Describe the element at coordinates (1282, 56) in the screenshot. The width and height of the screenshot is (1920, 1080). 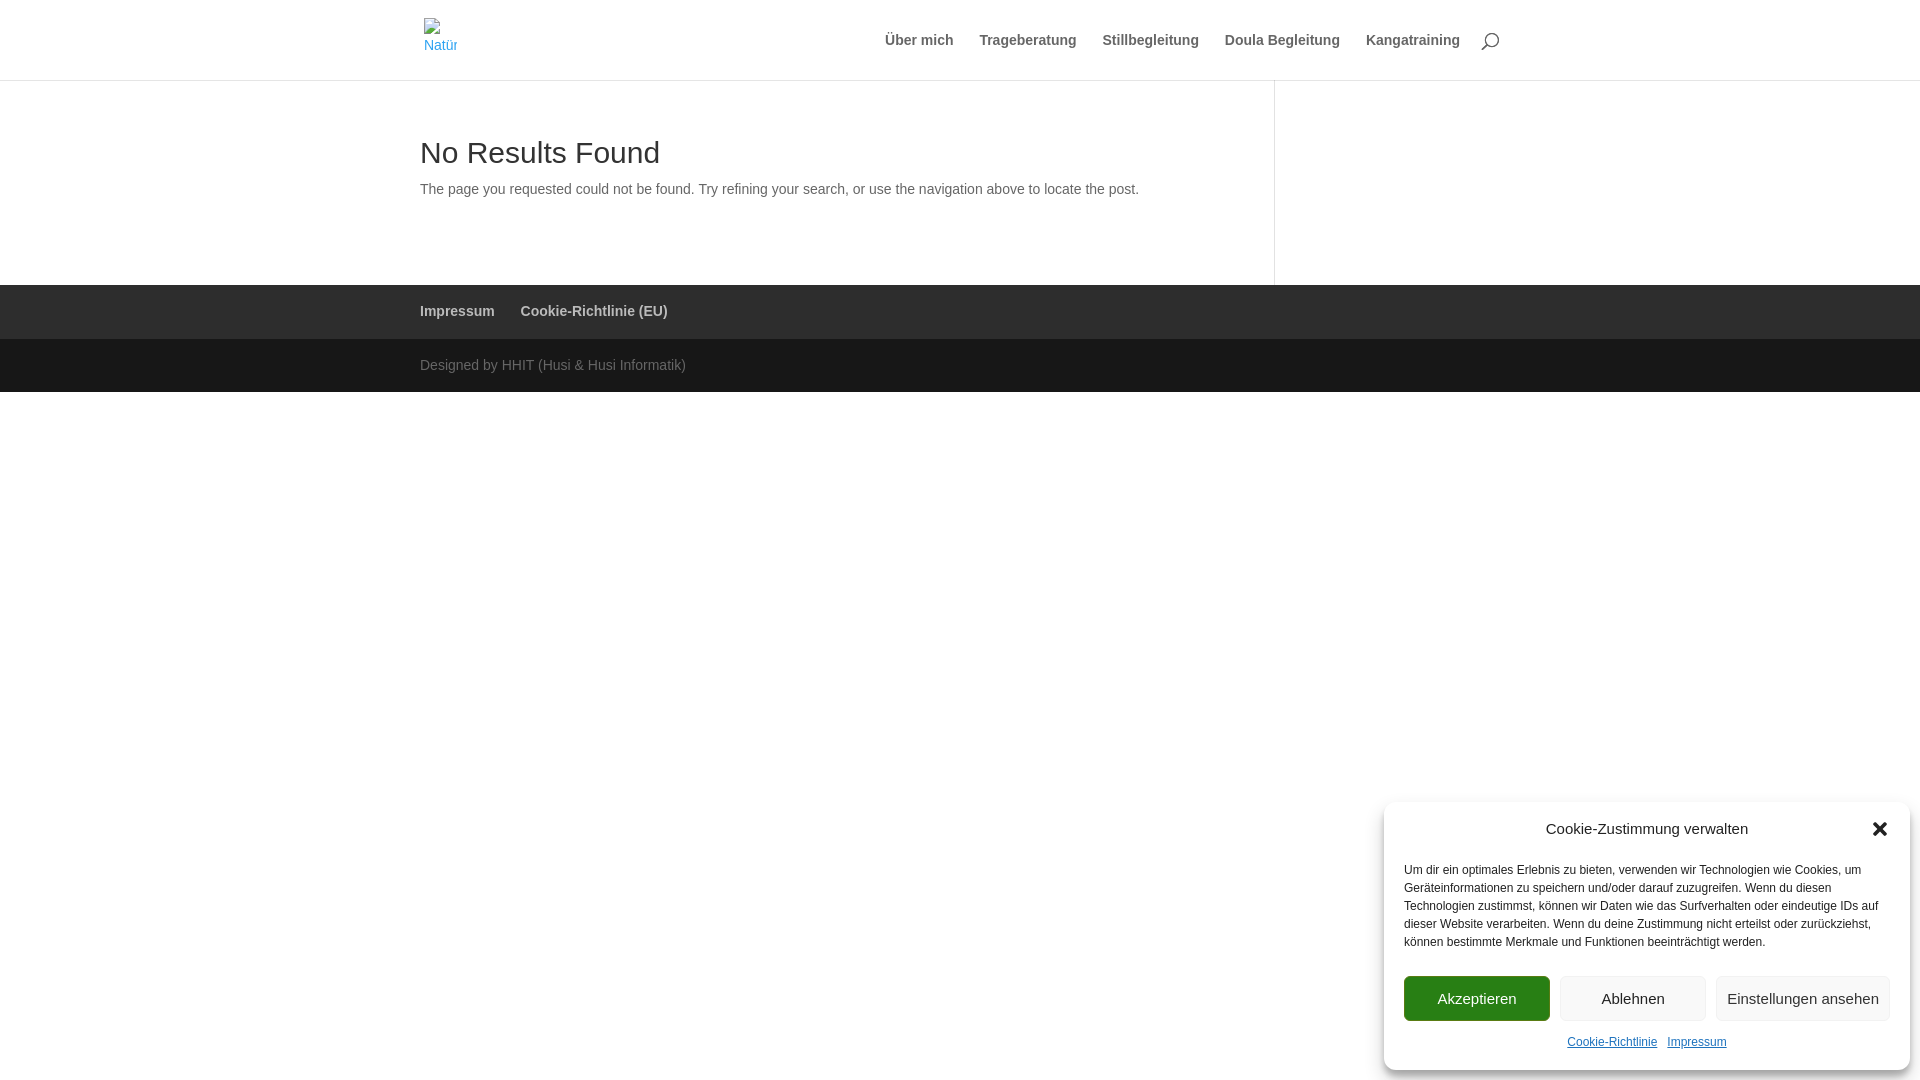
I see `Doula Begleitung` at that location.